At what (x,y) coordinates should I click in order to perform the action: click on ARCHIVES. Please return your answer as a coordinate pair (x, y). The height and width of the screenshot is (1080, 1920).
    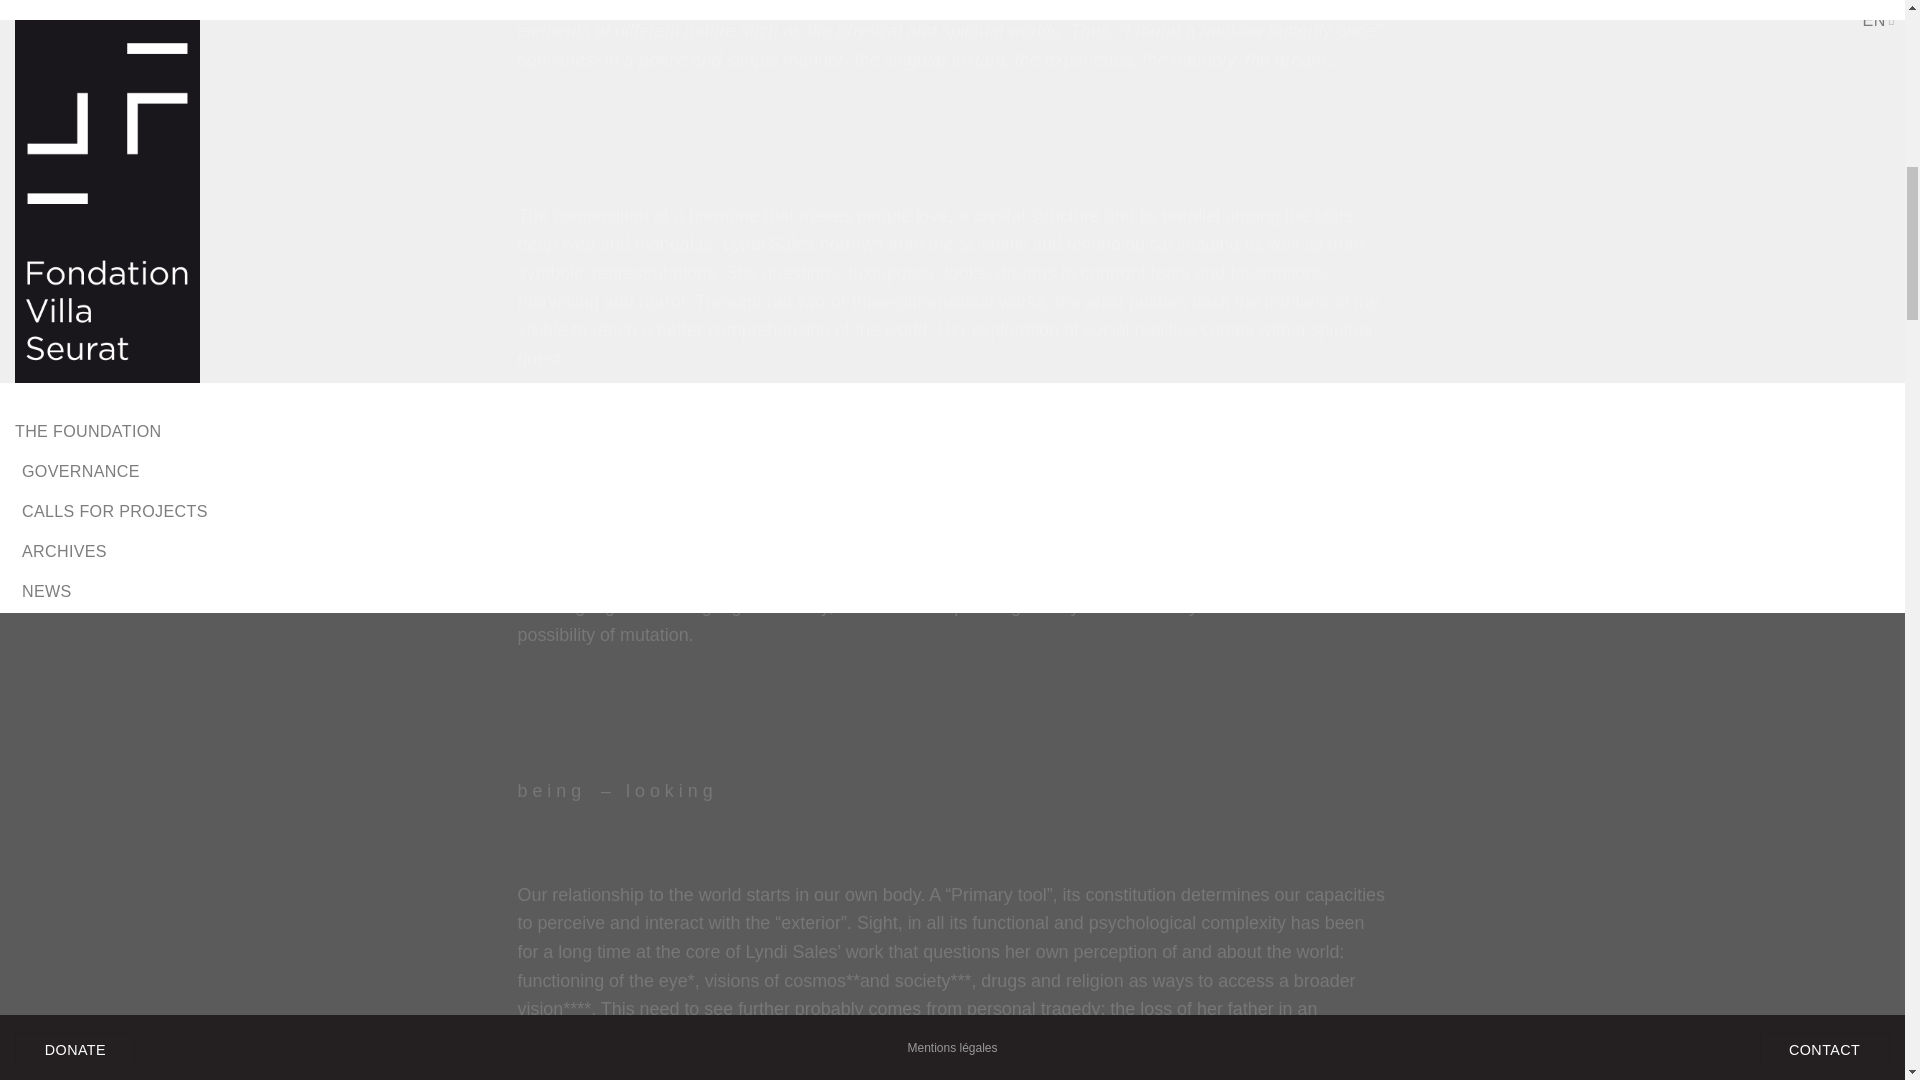
    Looking at the image, I should click on (1144, 62).